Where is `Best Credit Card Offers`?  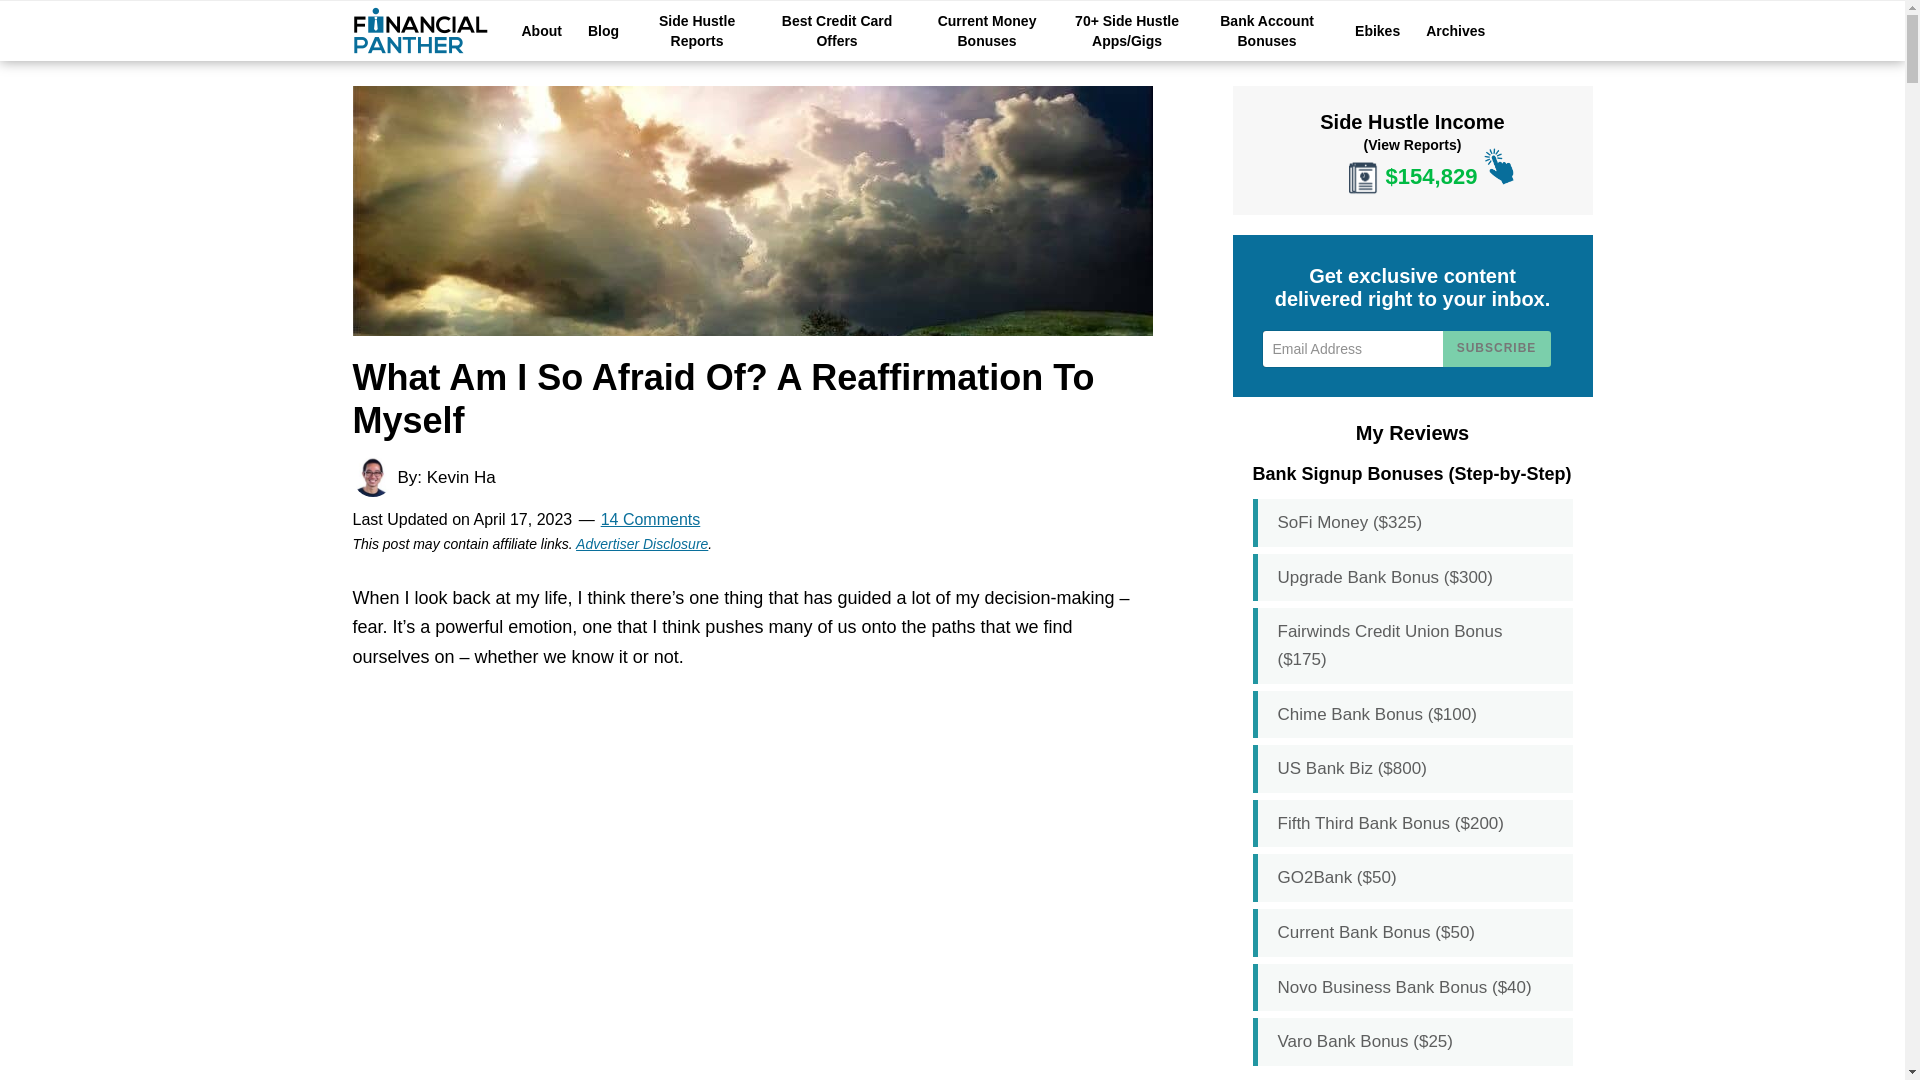
Best Credit Card Offers is located at coordinates (837, 30).